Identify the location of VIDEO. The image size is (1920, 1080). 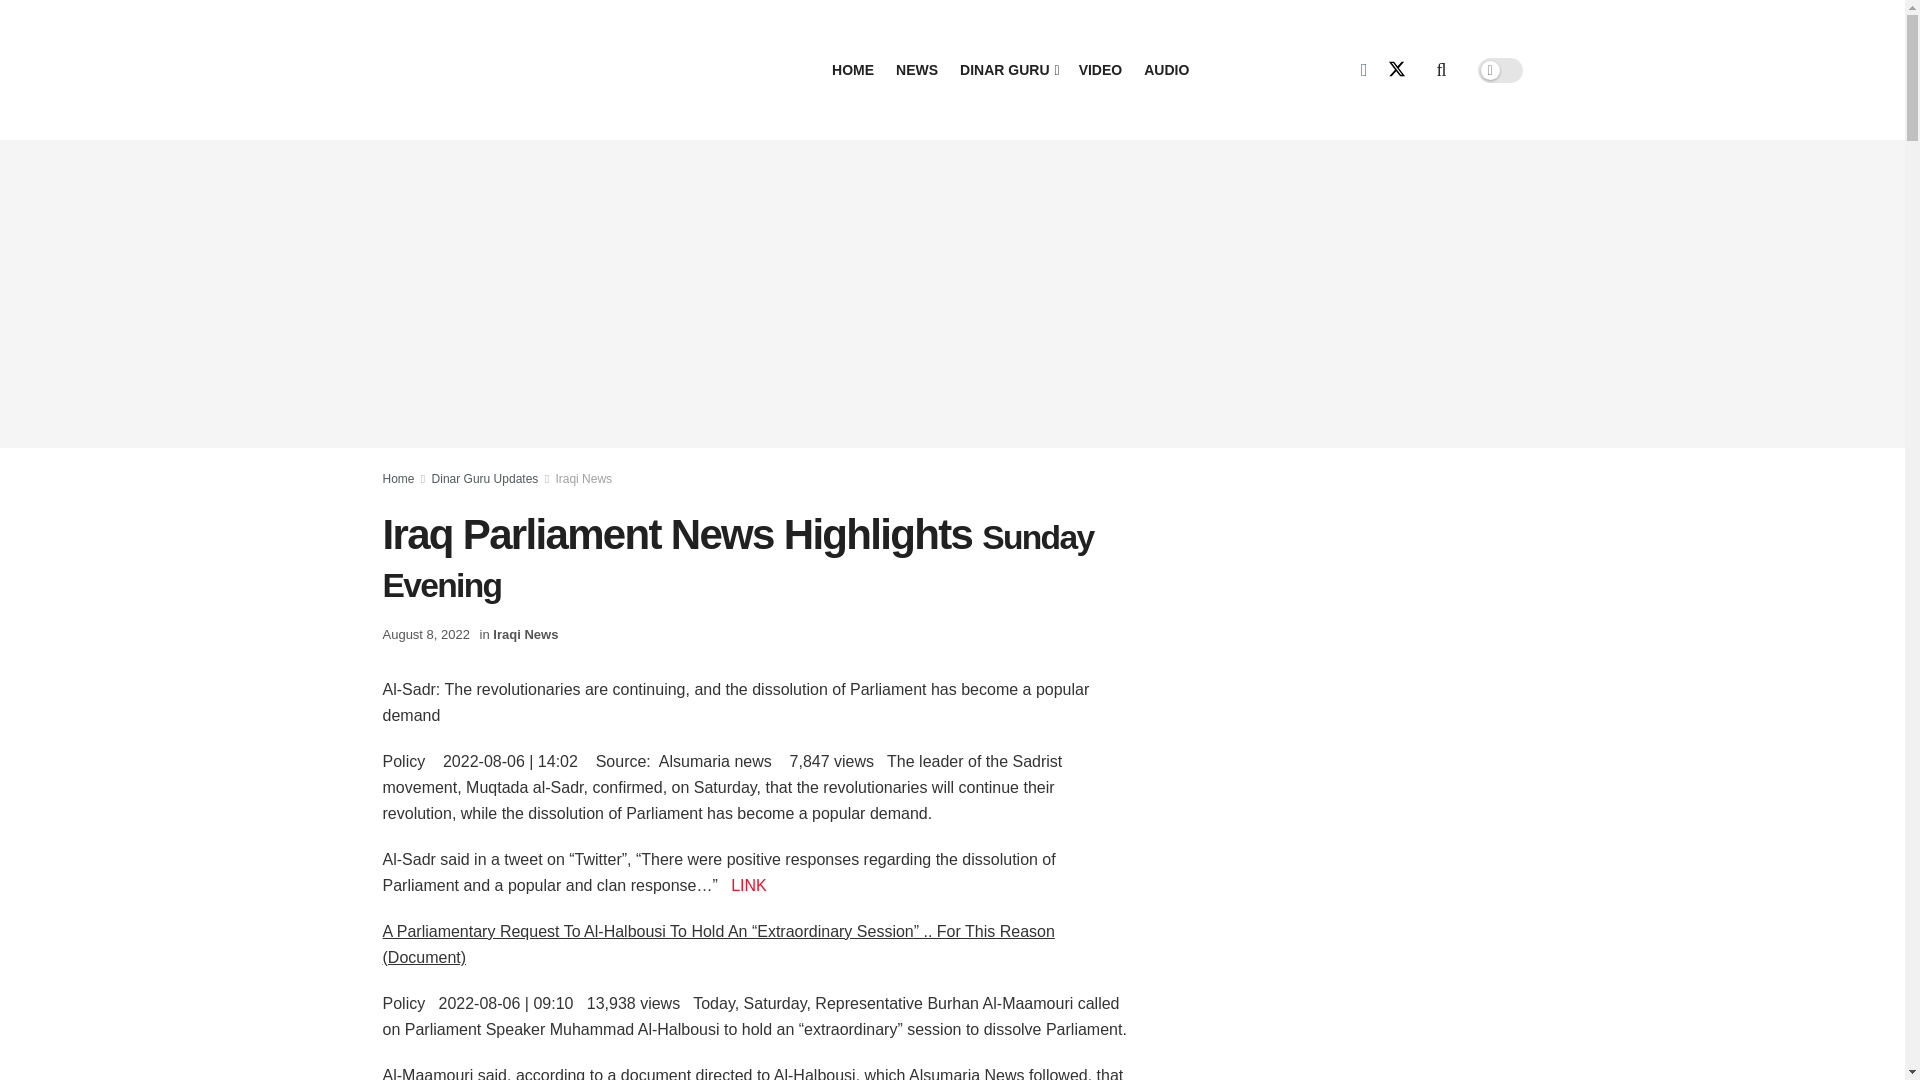
(1101, 70).